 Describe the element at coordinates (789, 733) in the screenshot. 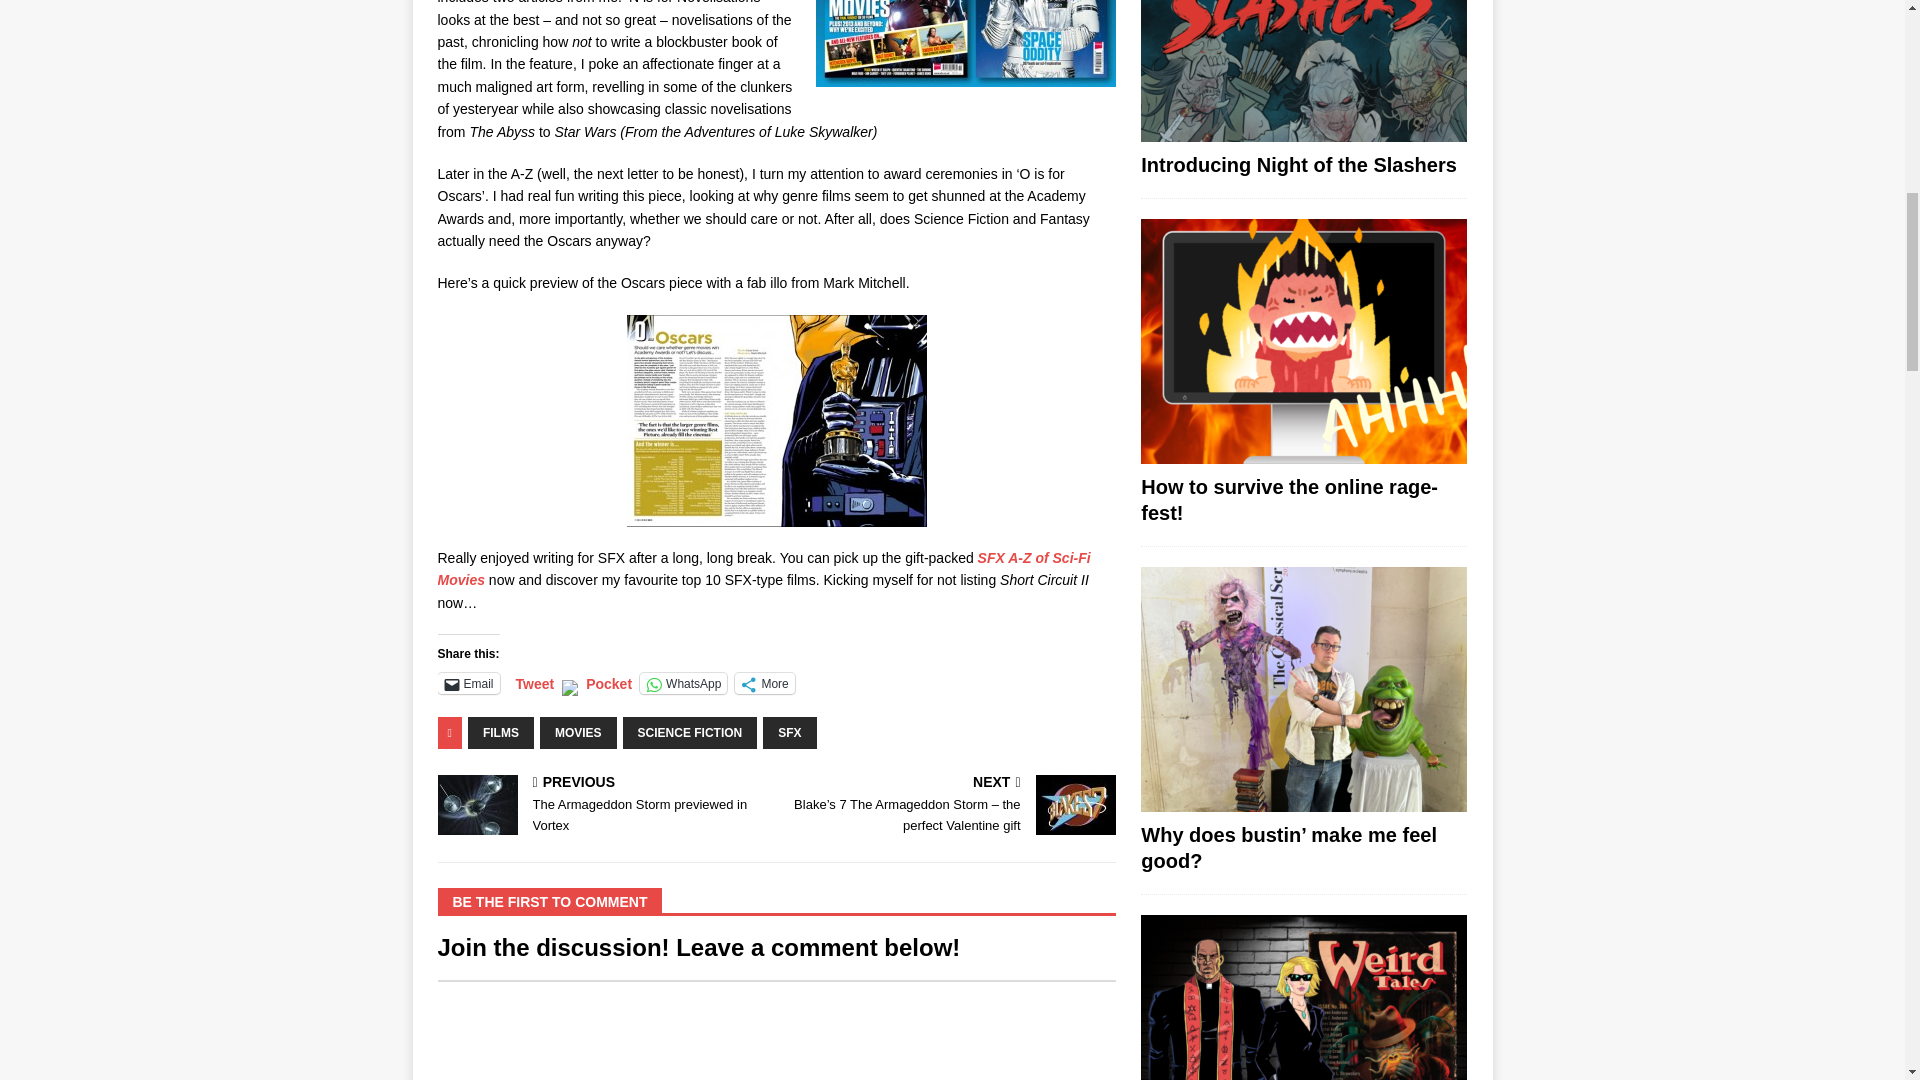

I see `Tweet` at that location.